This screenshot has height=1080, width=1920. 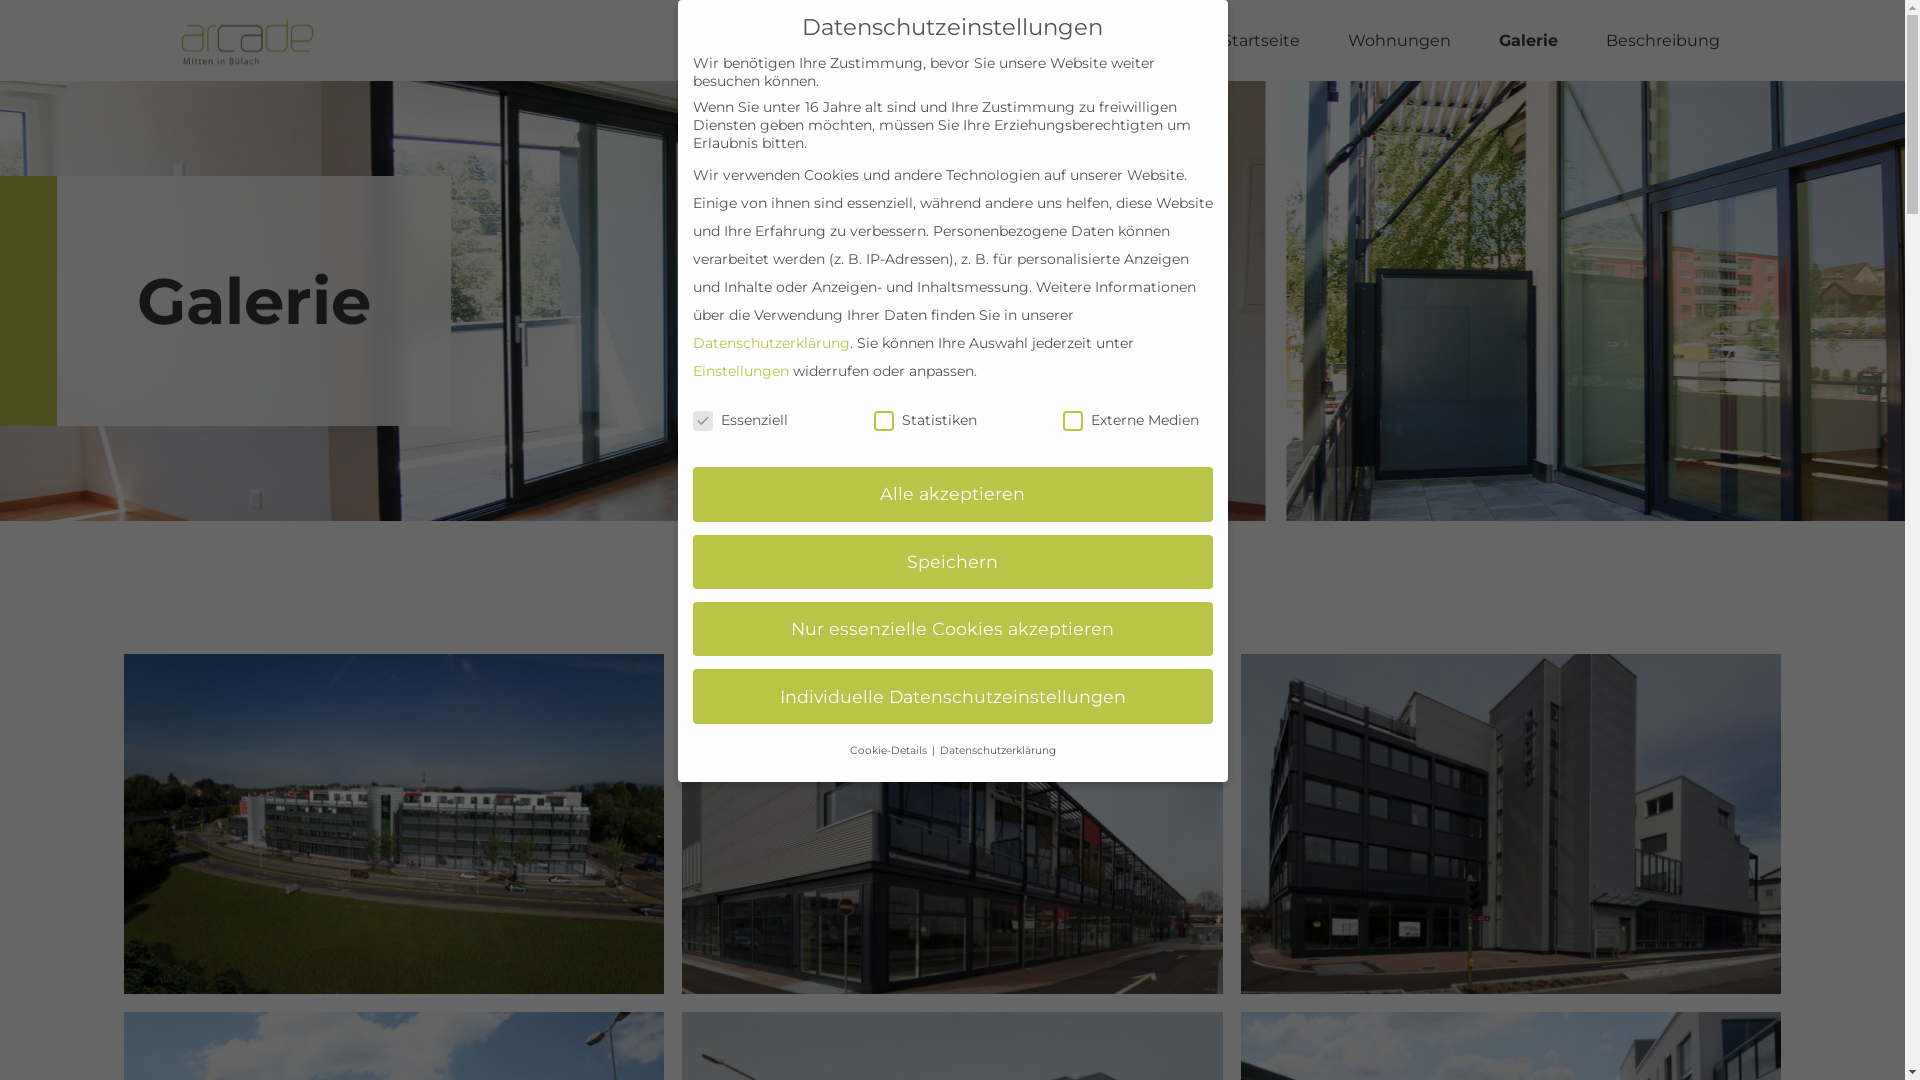 I want to click on Alle akzeptieren, so click(x=952, y=494).